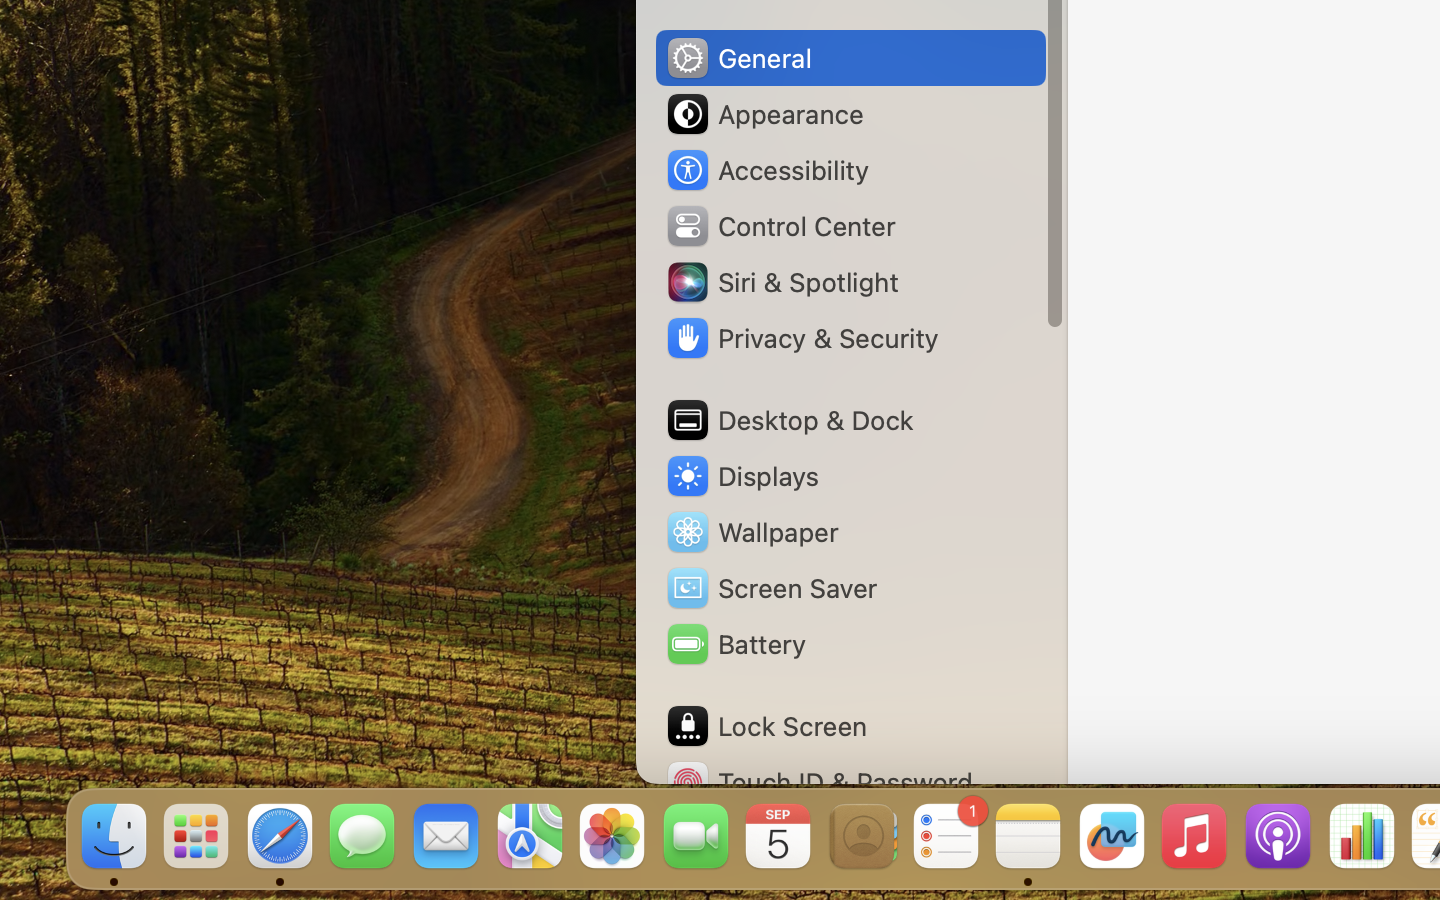 This screenshot has width=1440, height=900. I want to click on Appearance, so click(764, 114).